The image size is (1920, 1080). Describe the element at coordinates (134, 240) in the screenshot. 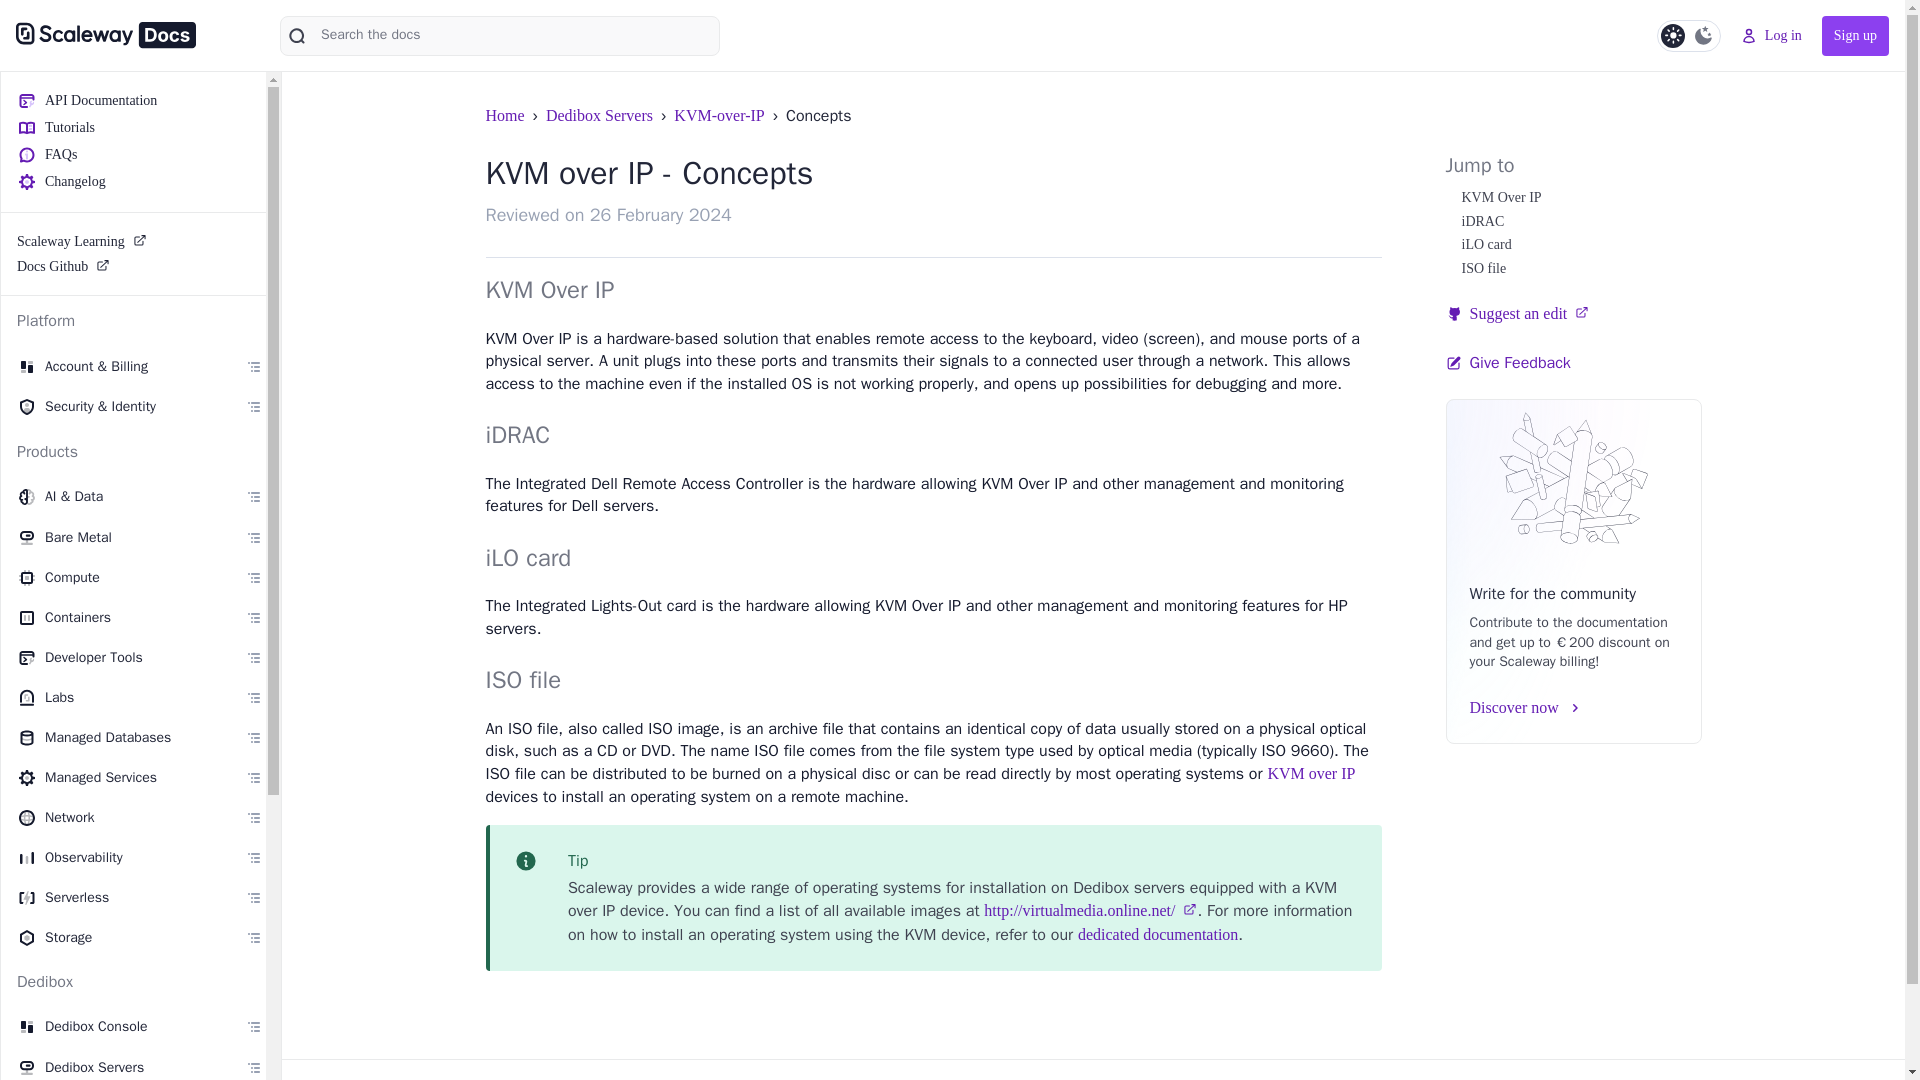

I see `Scaleway Learning` at that location.